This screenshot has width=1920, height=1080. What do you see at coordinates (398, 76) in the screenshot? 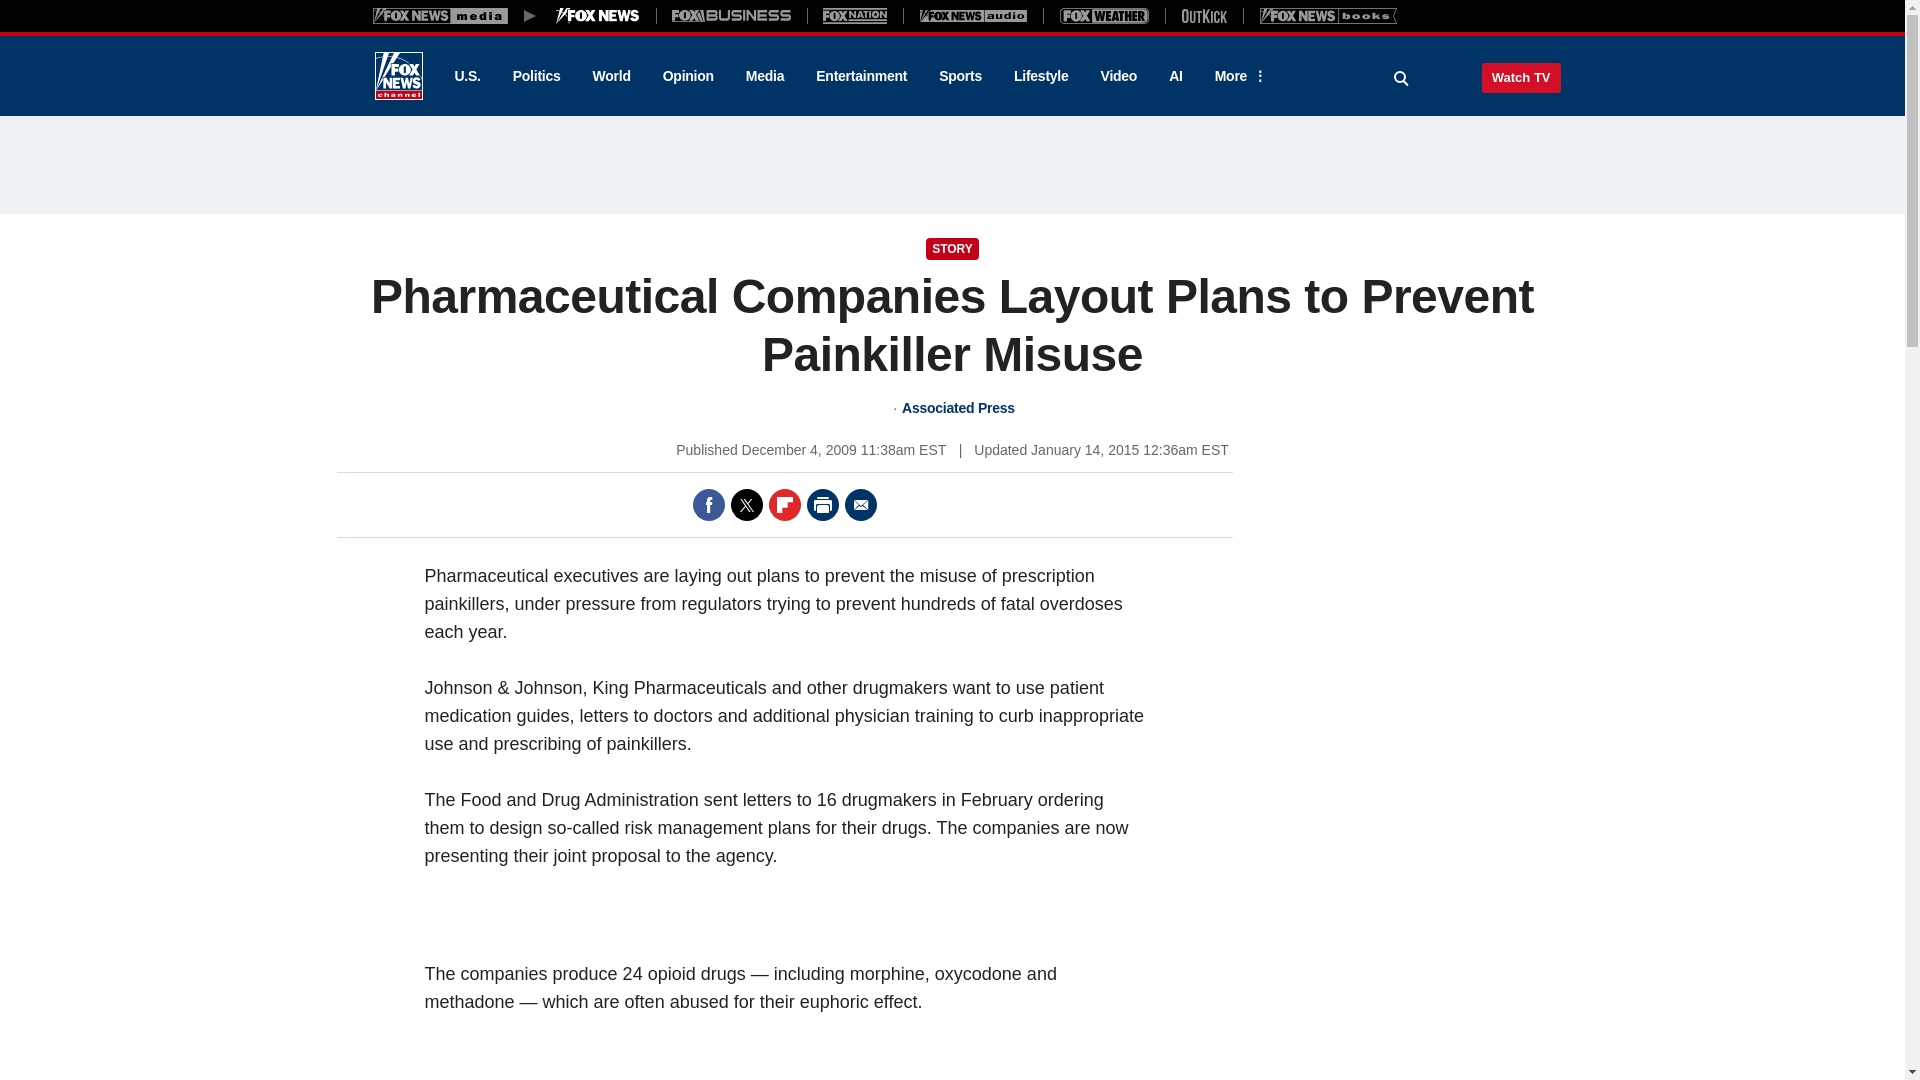
I see `Fox News` at bounding box center [398, 76].